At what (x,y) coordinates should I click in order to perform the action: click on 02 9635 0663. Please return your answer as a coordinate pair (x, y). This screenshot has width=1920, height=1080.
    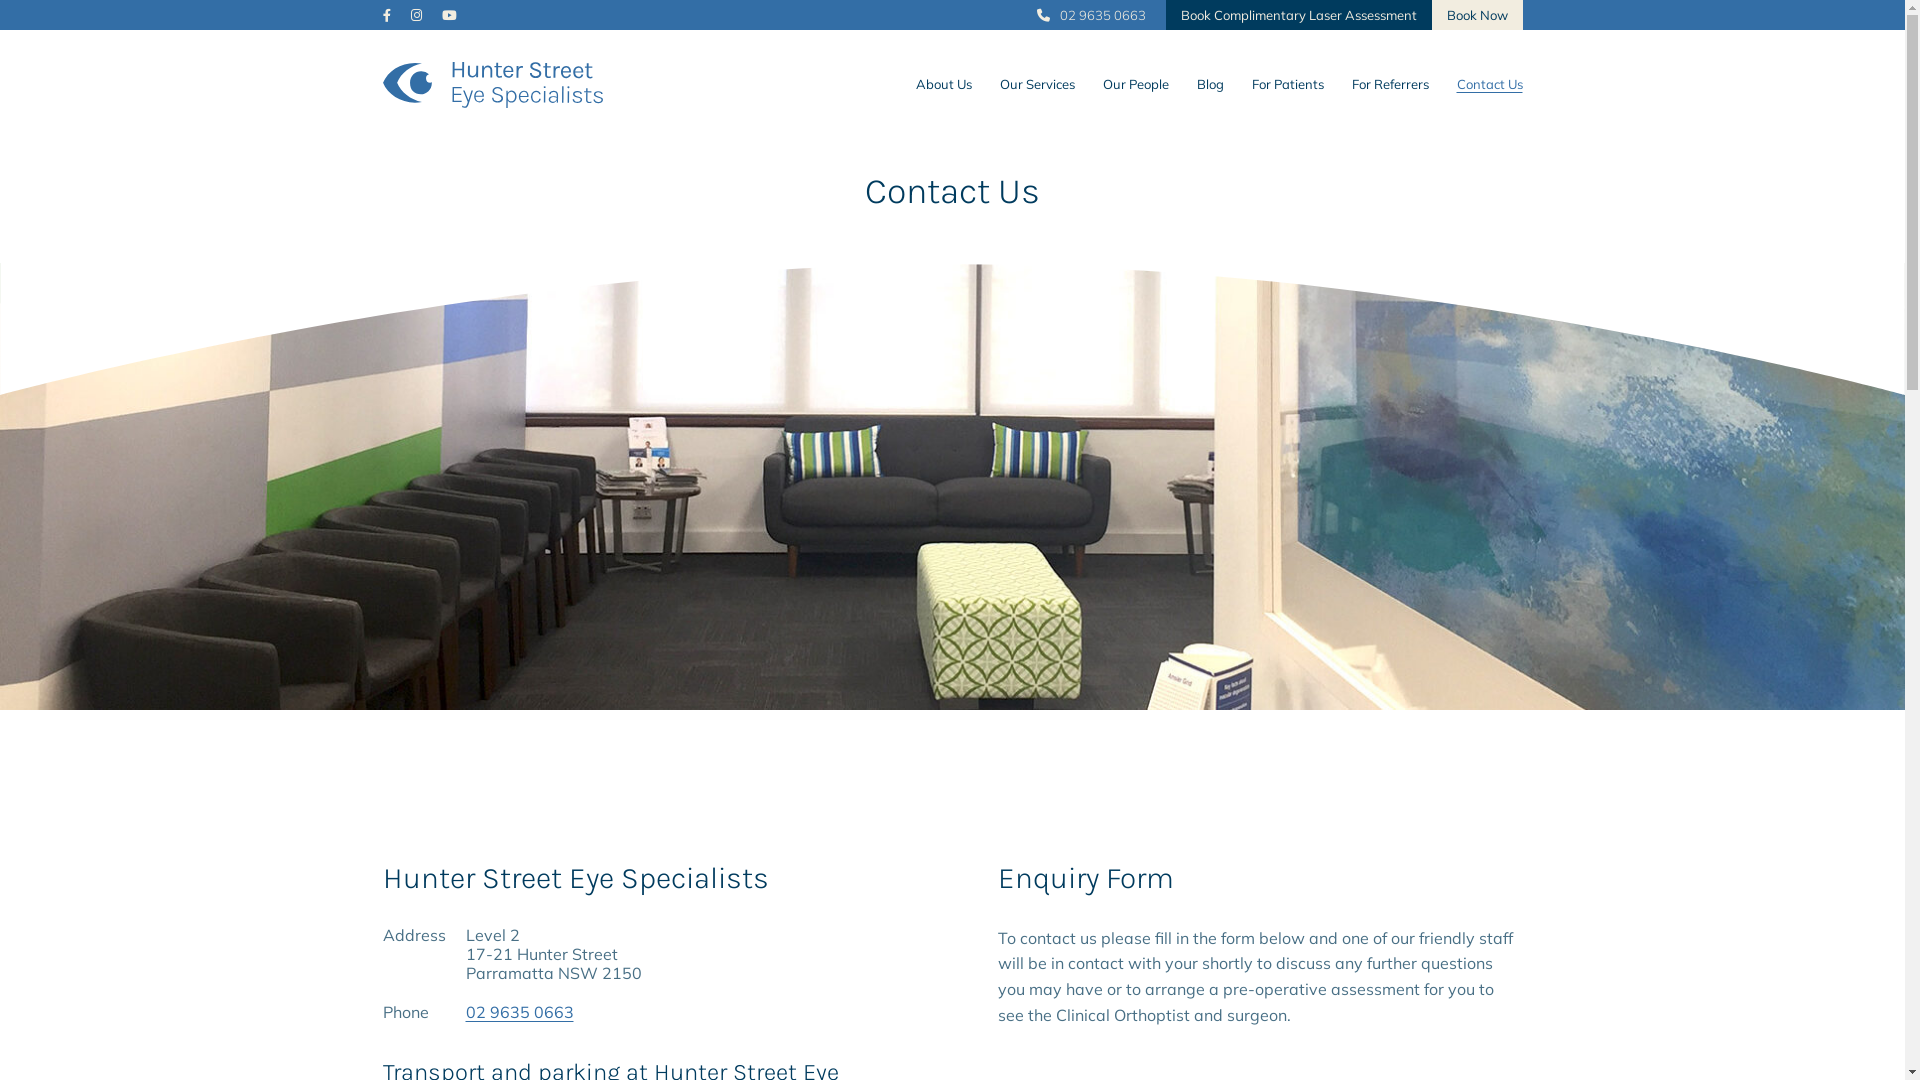
    Looking at the image, I should click on (520, 1012).